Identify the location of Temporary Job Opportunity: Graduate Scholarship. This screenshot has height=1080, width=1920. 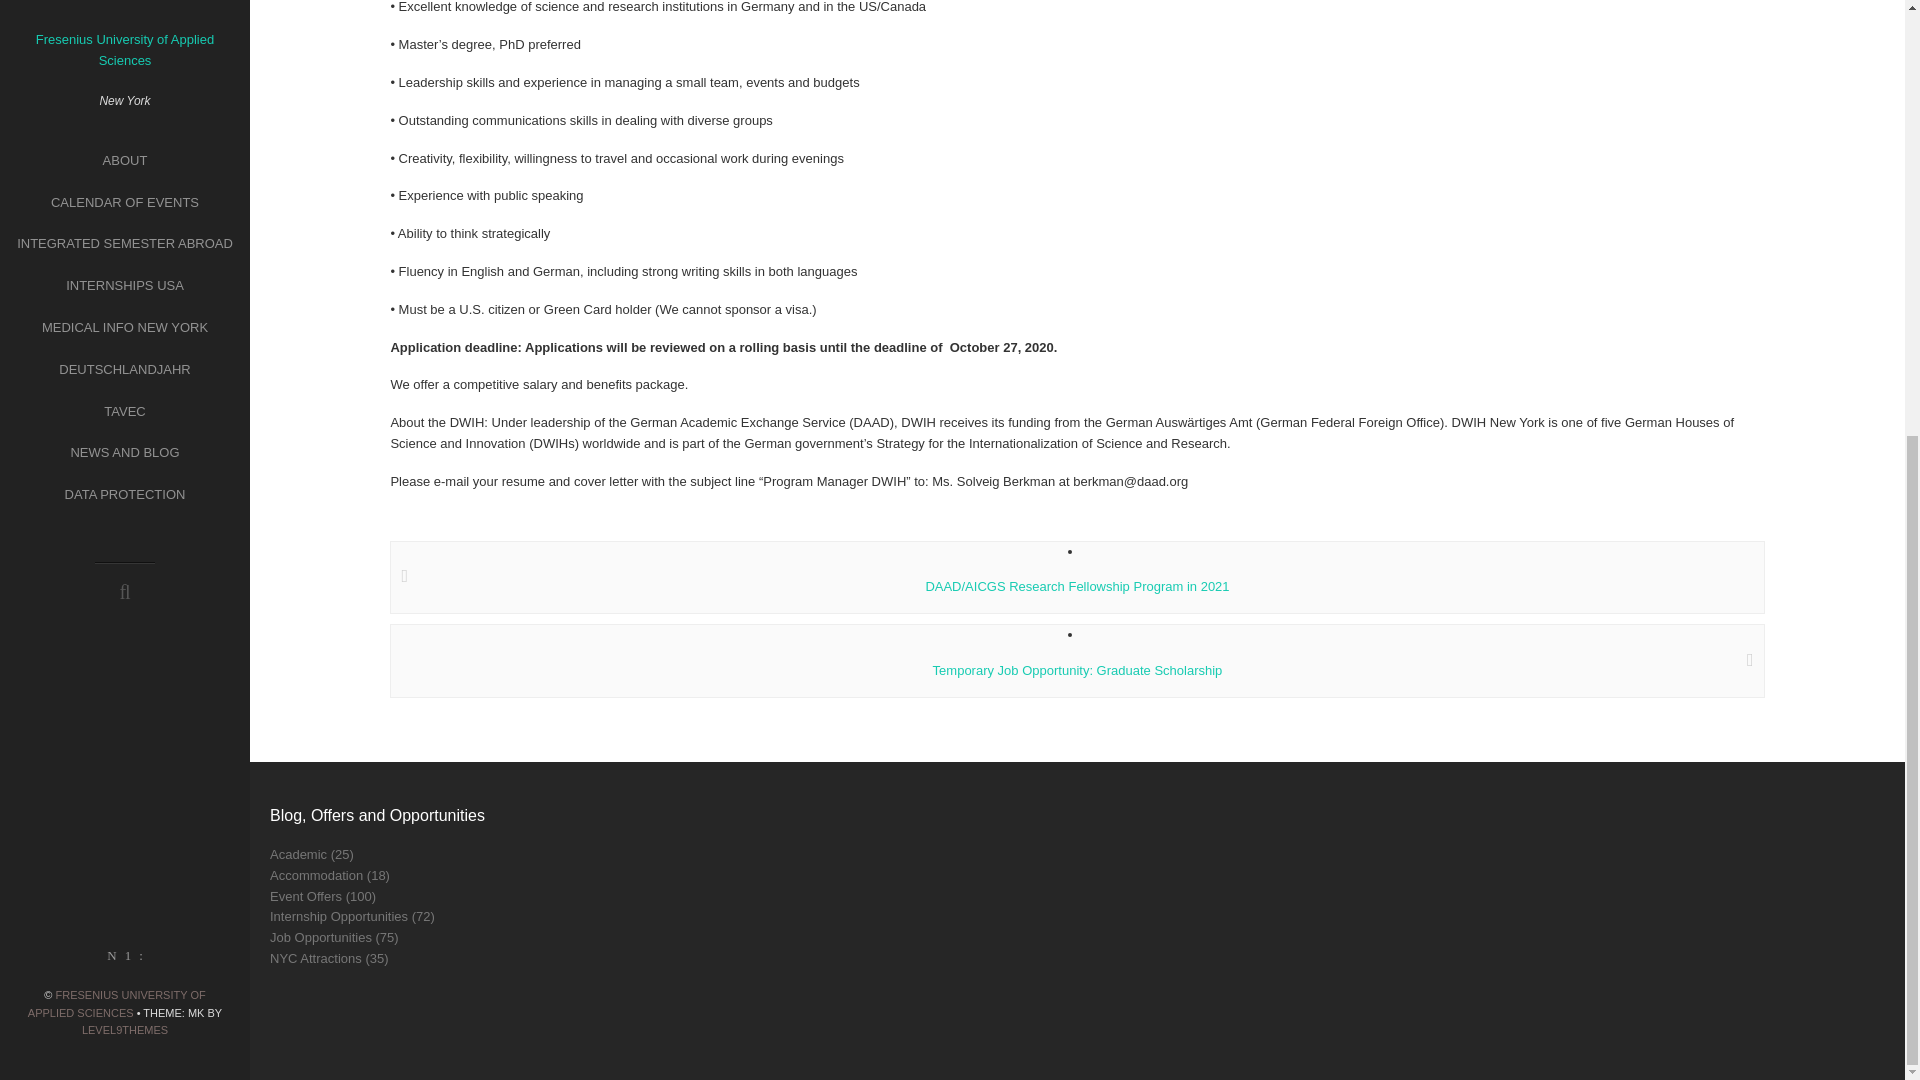
(1076, 670).